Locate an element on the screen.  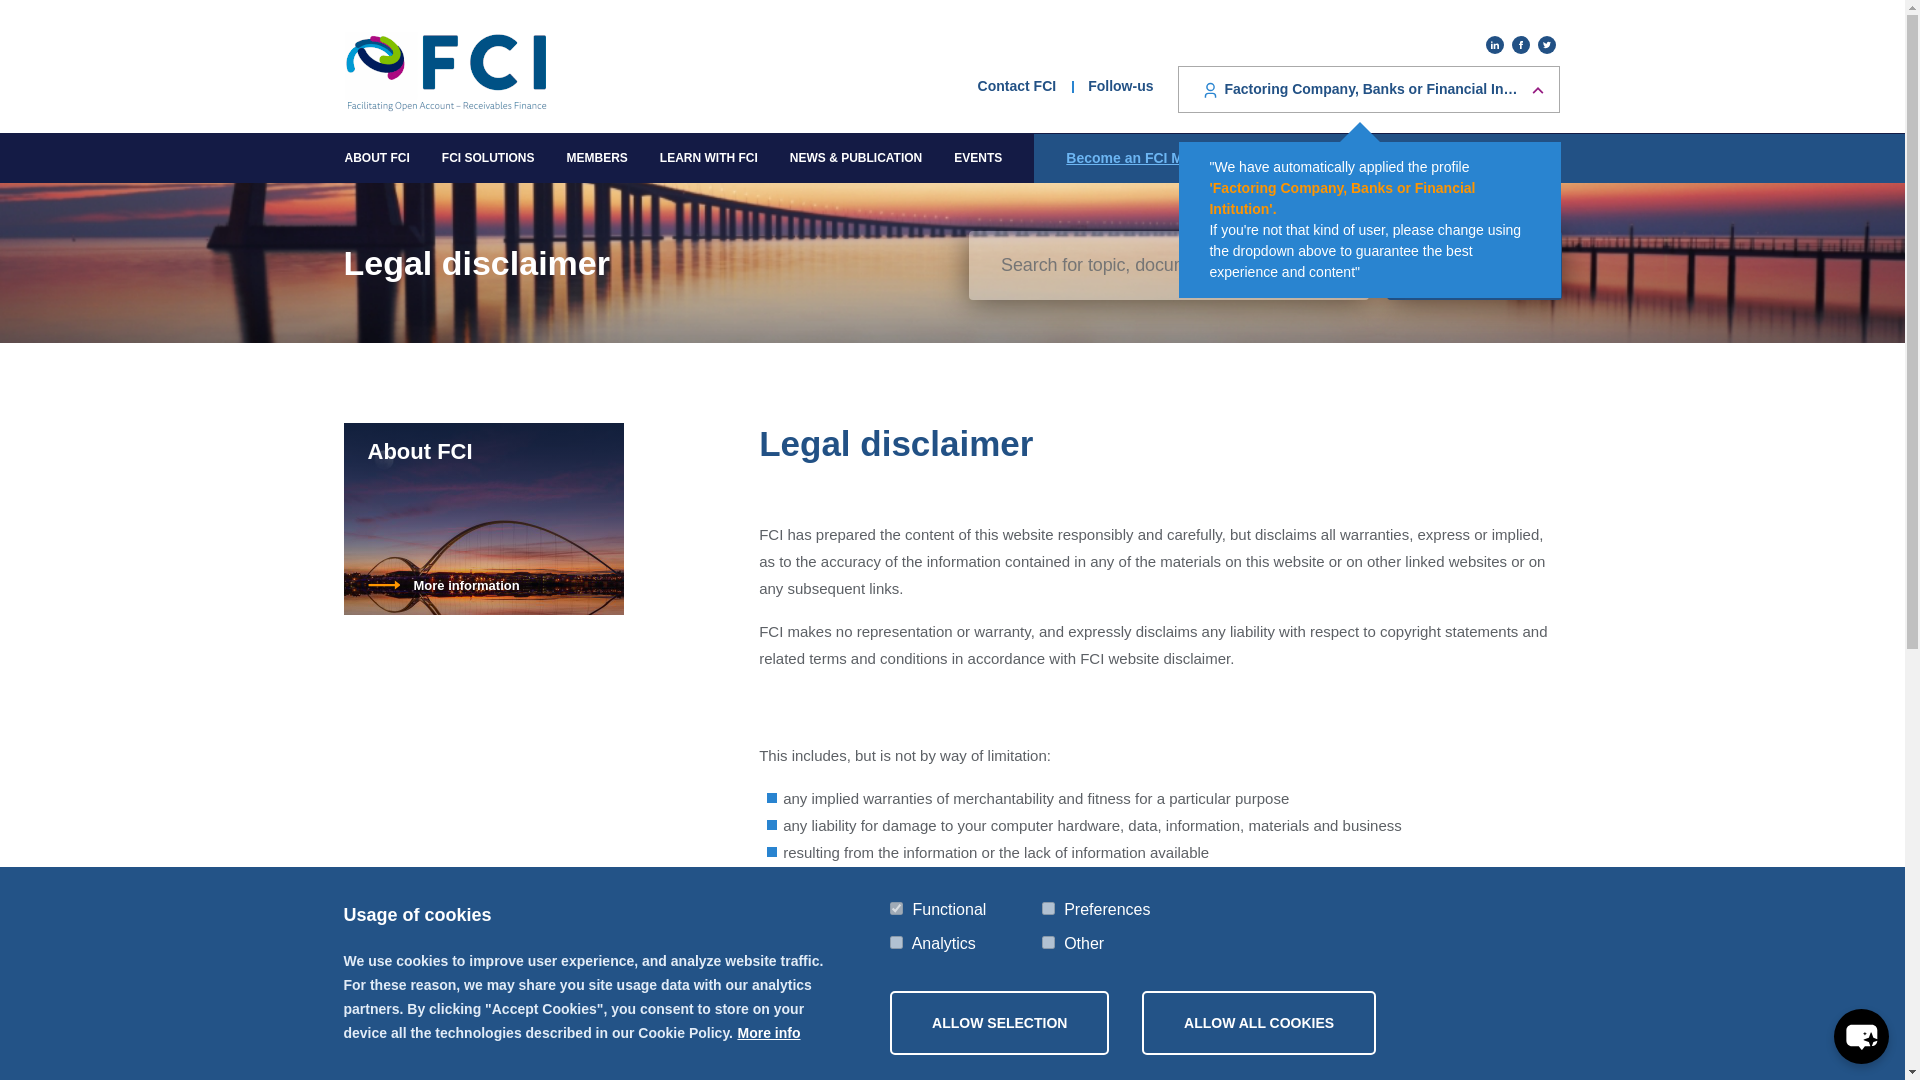
analytics is located at coordinates (896, 942).